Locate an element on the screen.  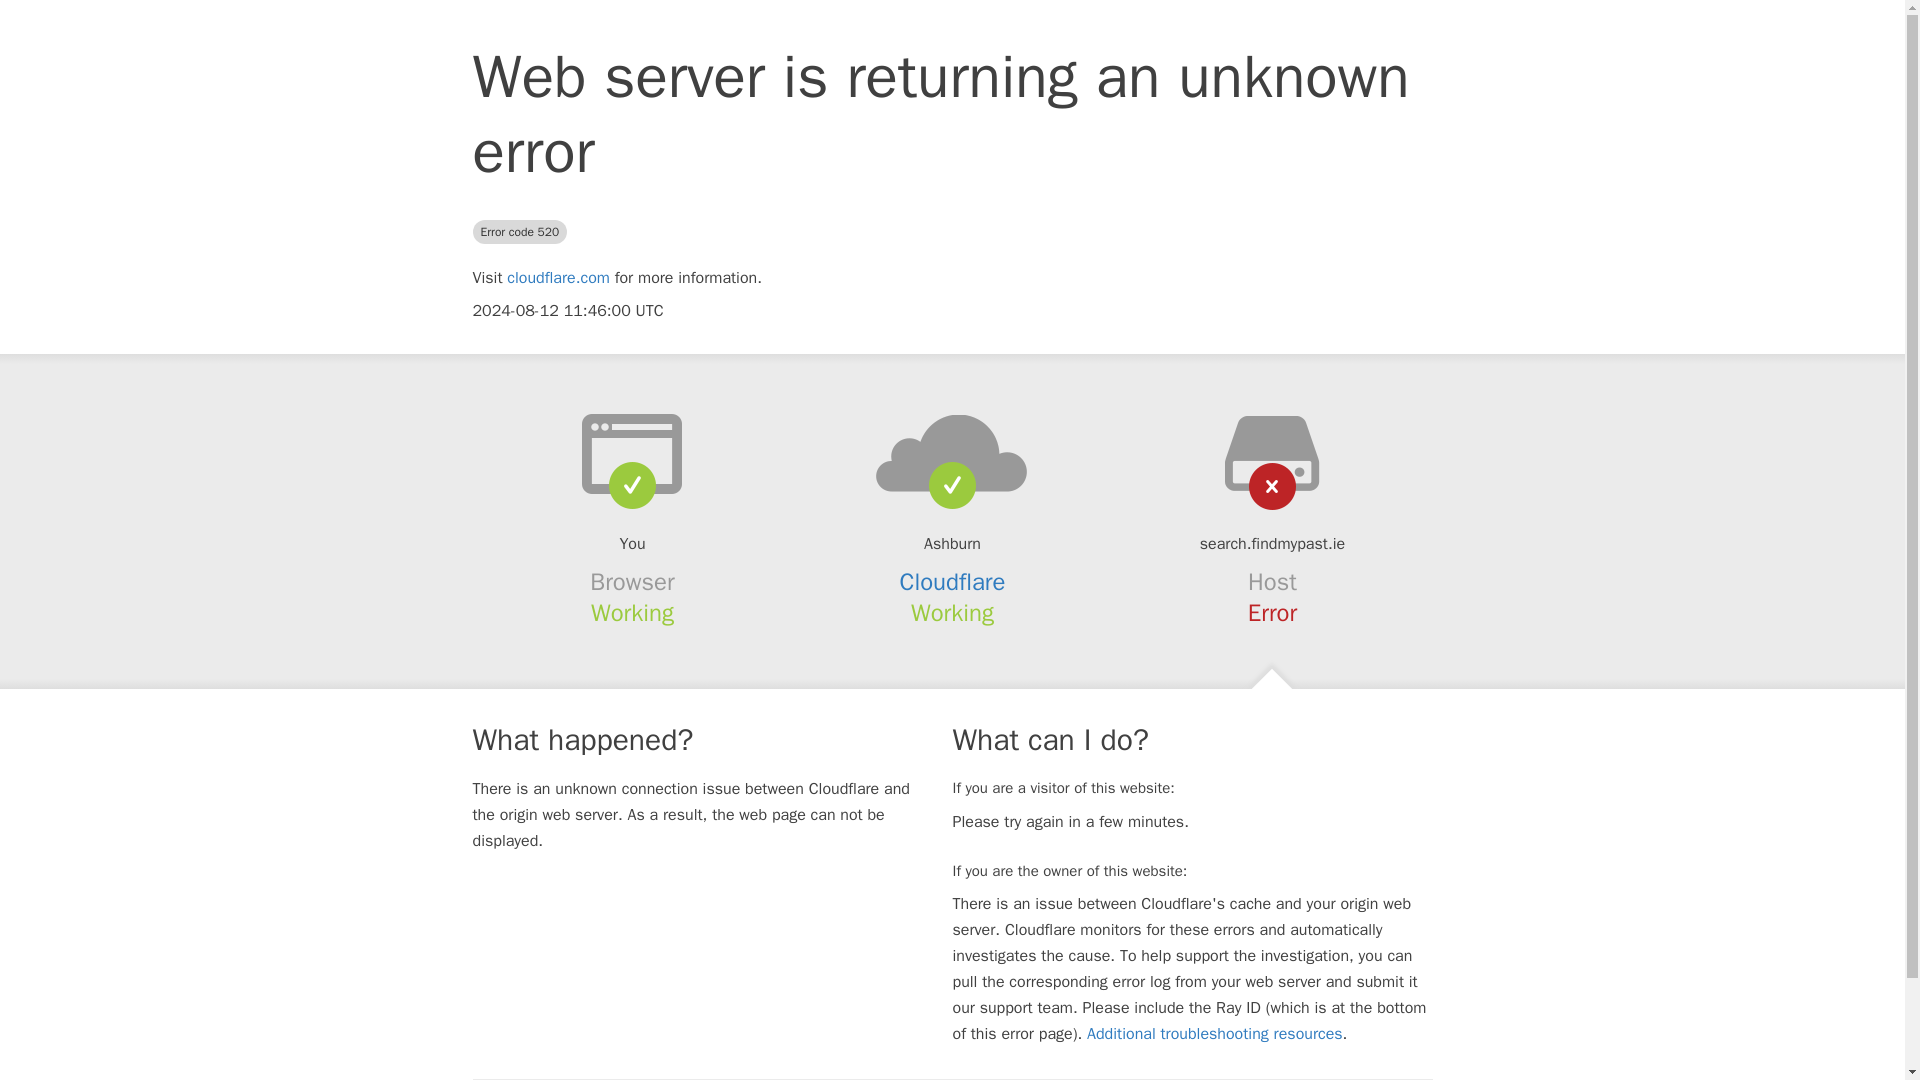
Cloudflare is located at coordinates (953, 582).